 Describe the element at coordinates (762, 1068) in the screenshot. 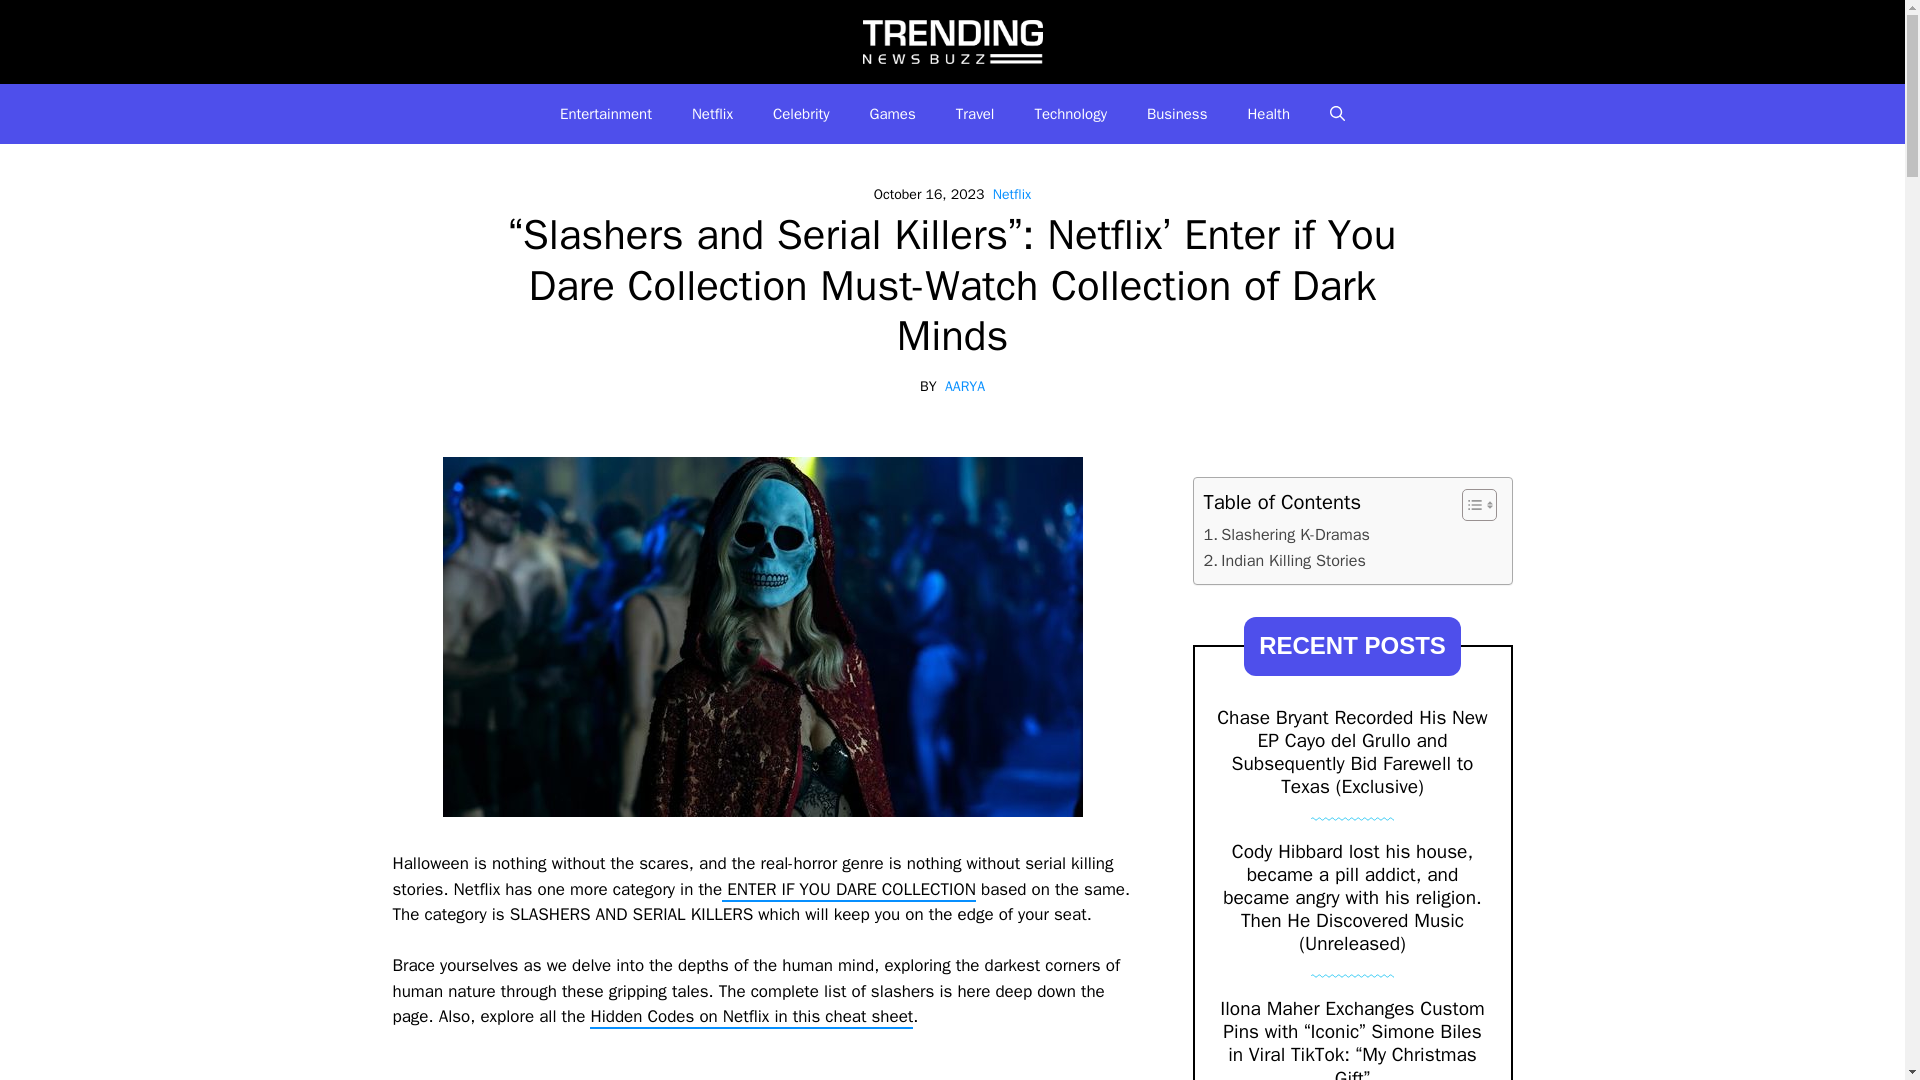

I see `Advertisement` at that location.